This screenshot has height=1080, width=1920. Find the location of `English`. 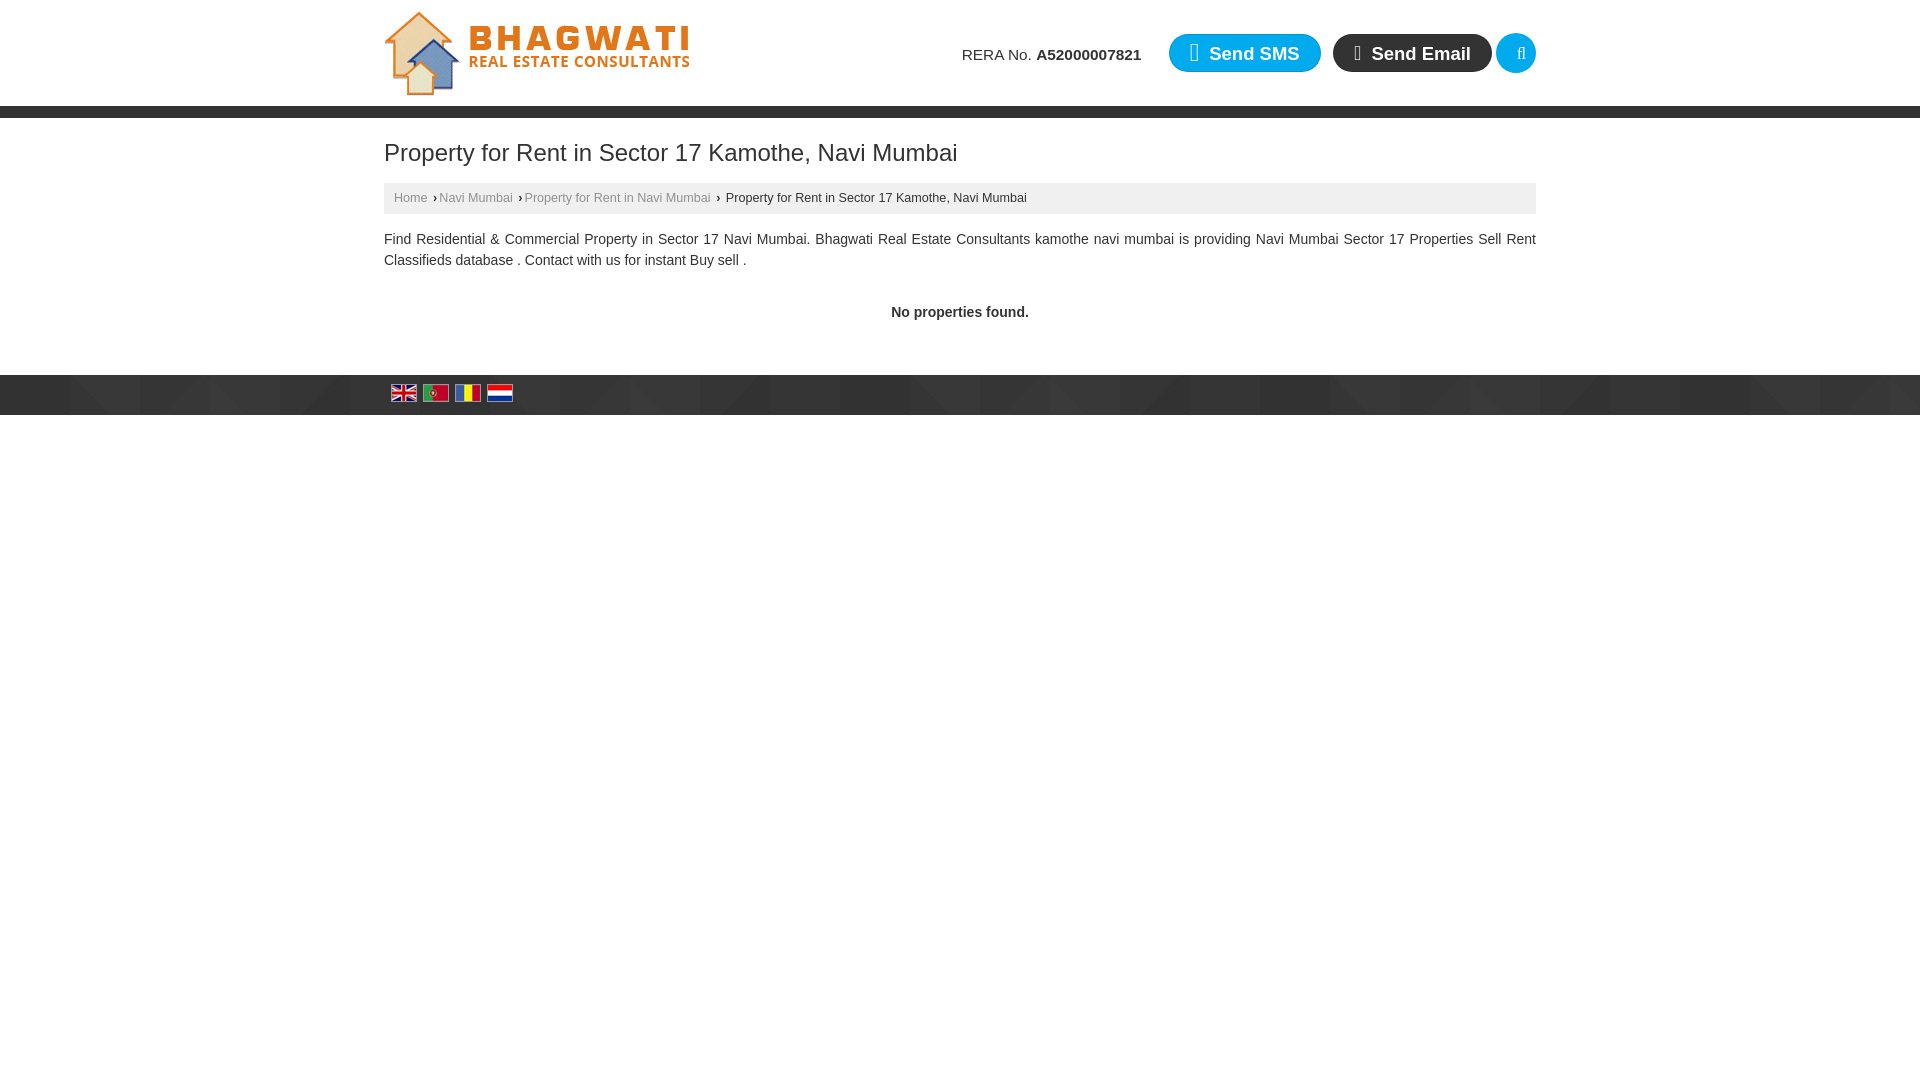

English is located at coordinates (404, 392).